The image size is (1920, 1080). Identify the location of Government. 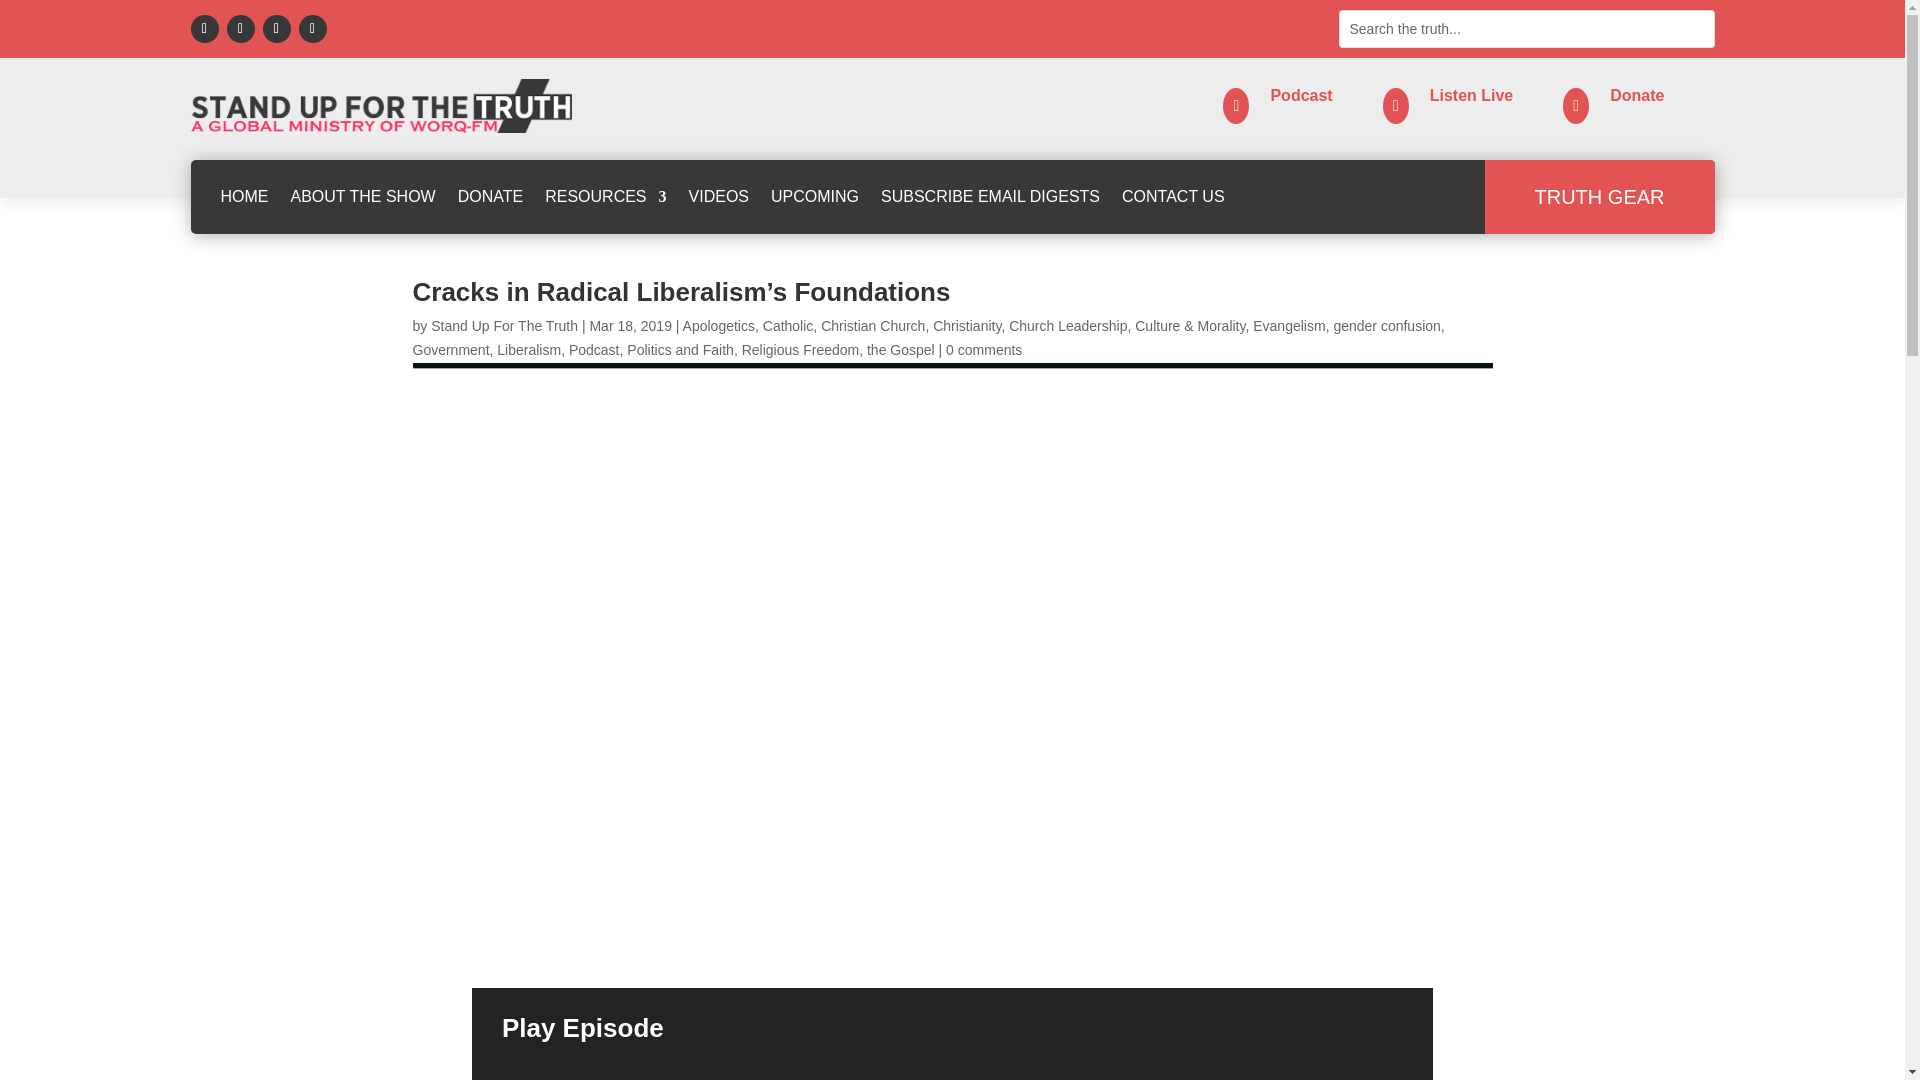
(450, 350).